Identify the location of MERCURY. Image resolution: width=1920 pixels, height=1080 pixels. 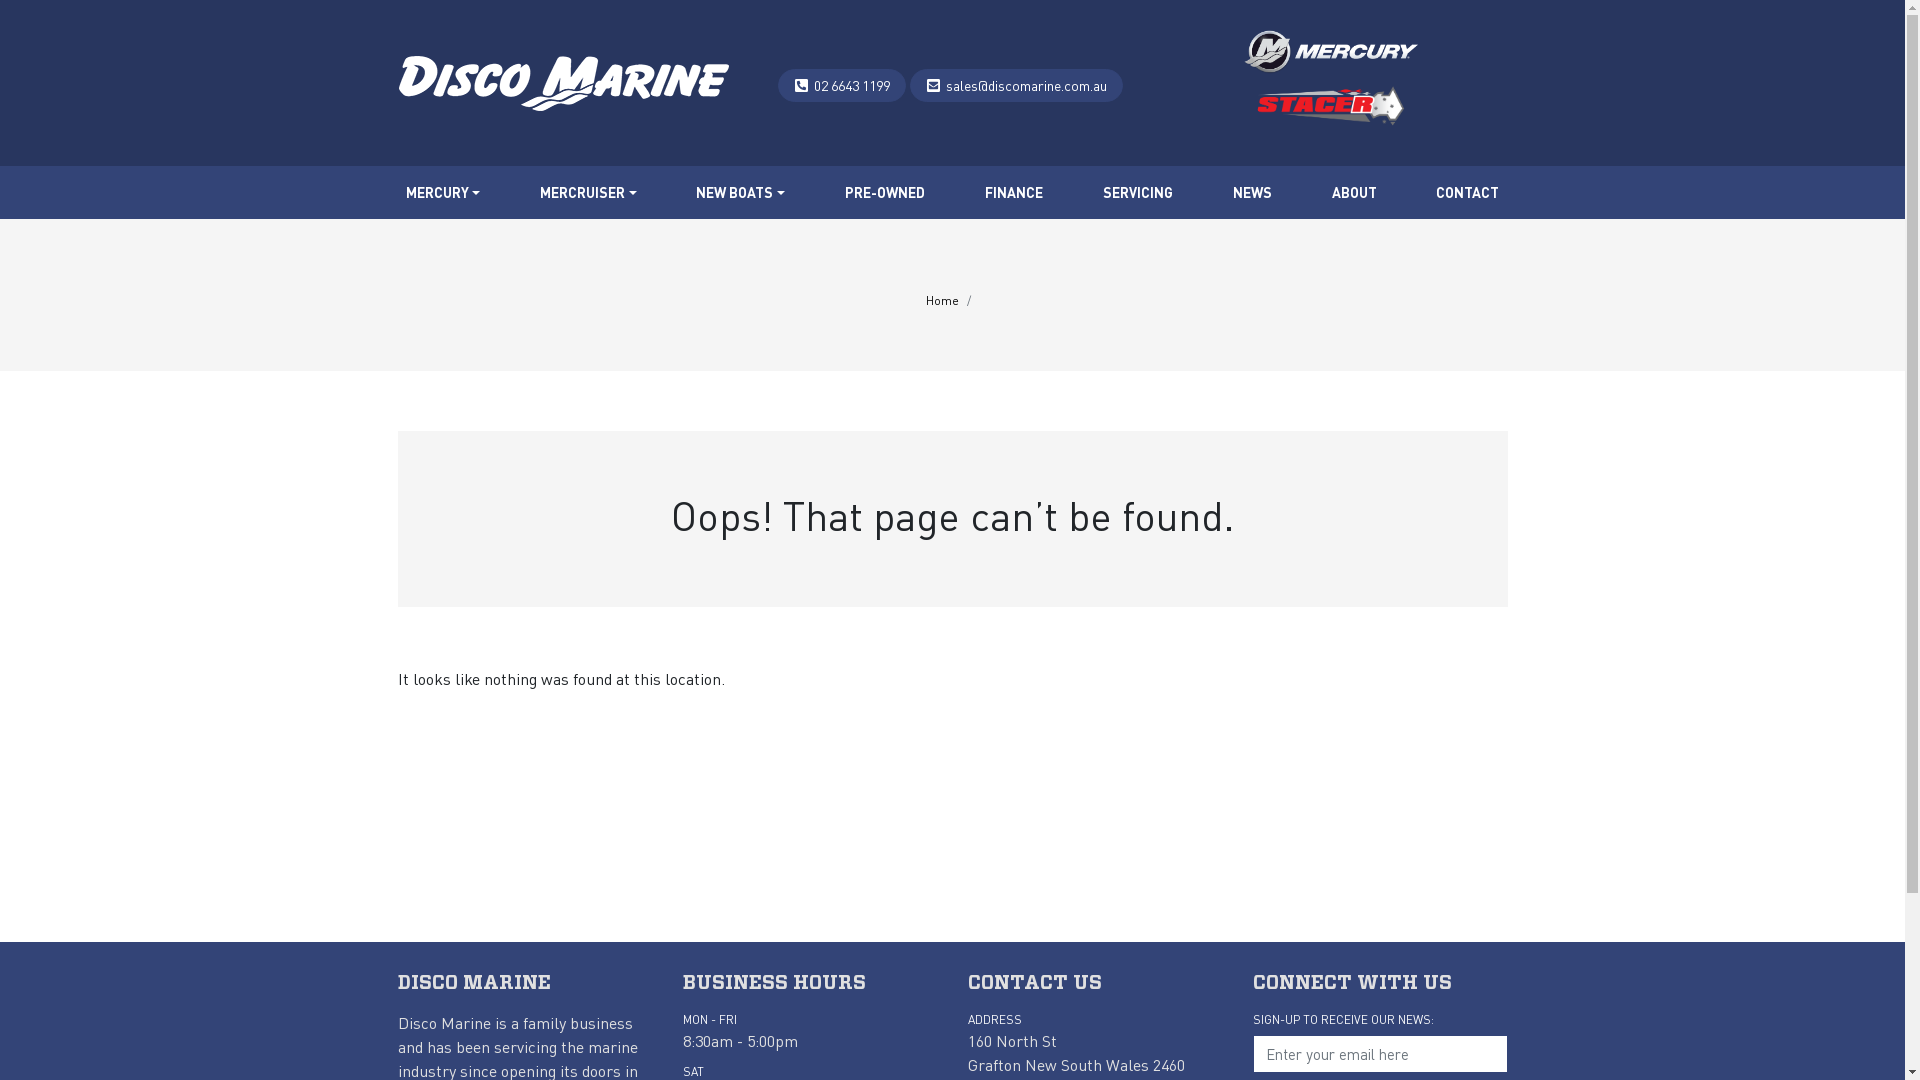
(444, 192).